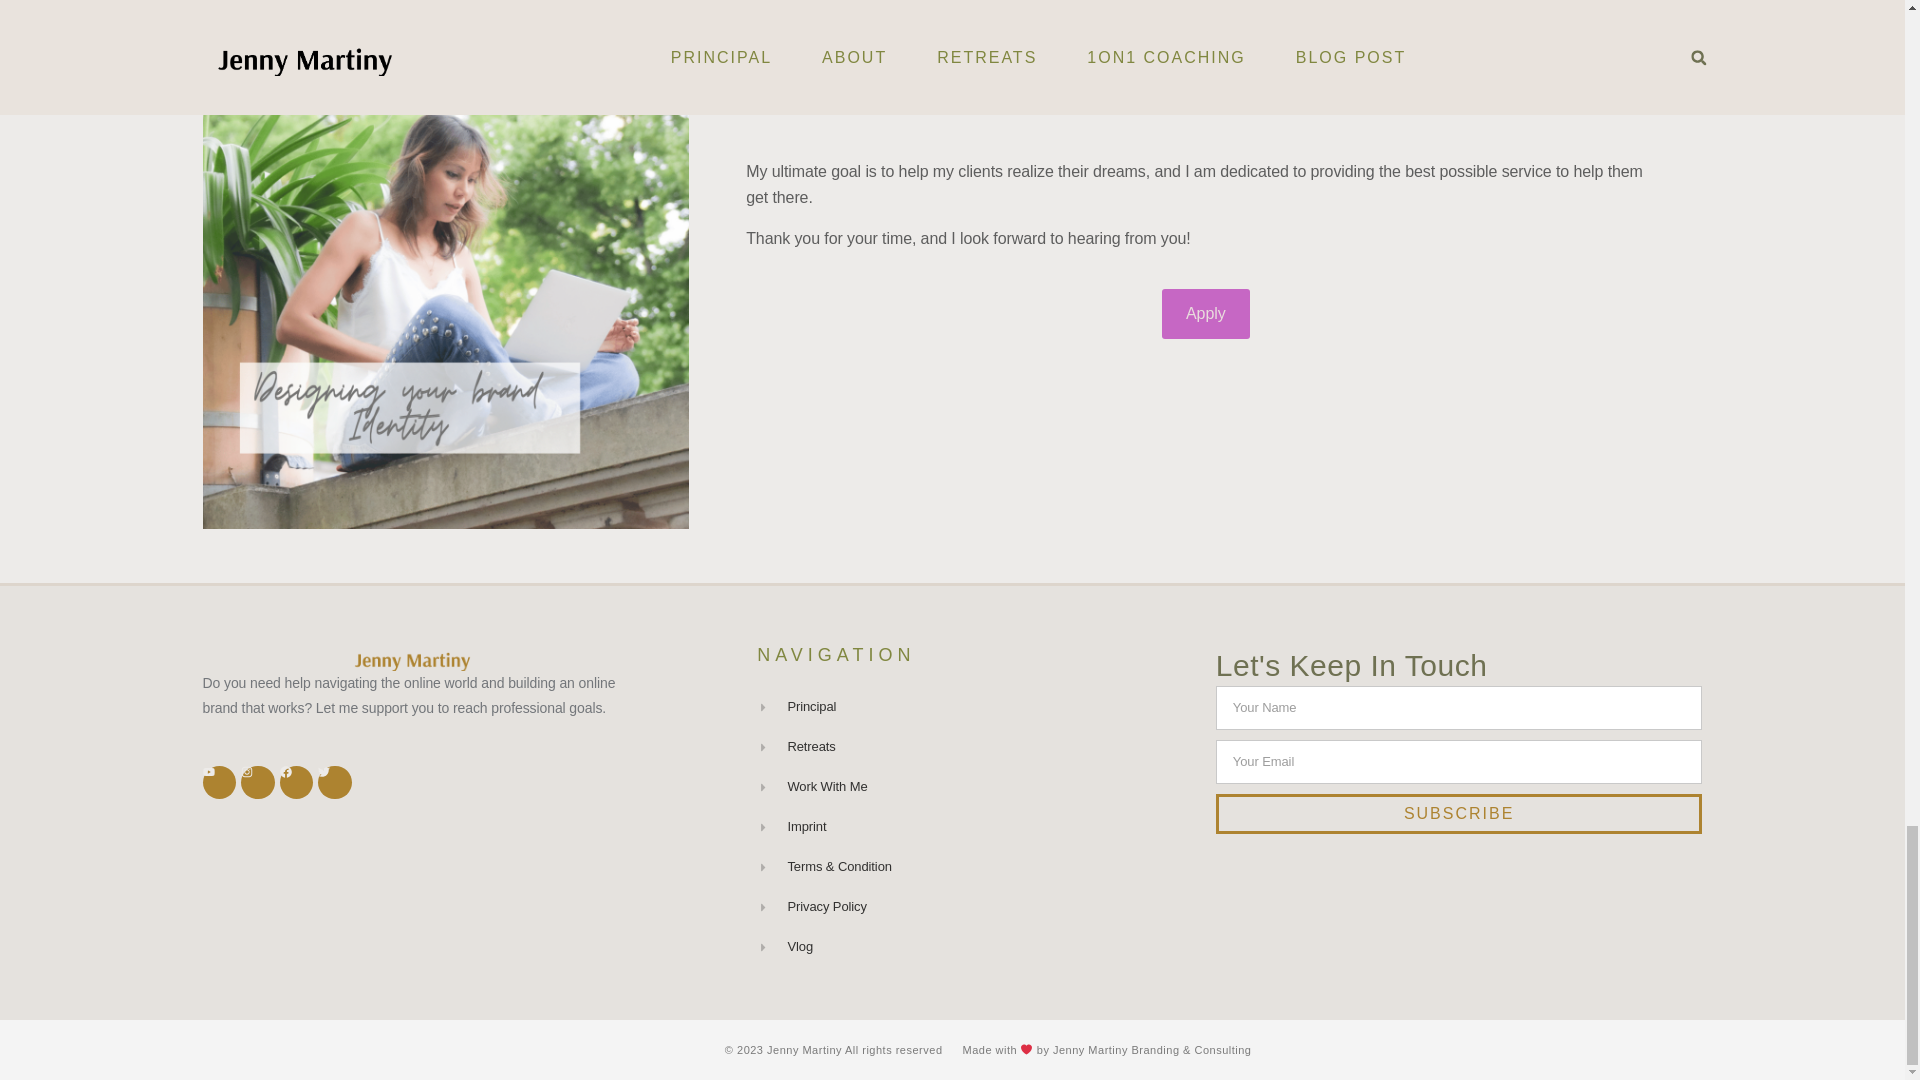 The image size is (1920, 1080). I want to click on Apply, so click(1205, 314).